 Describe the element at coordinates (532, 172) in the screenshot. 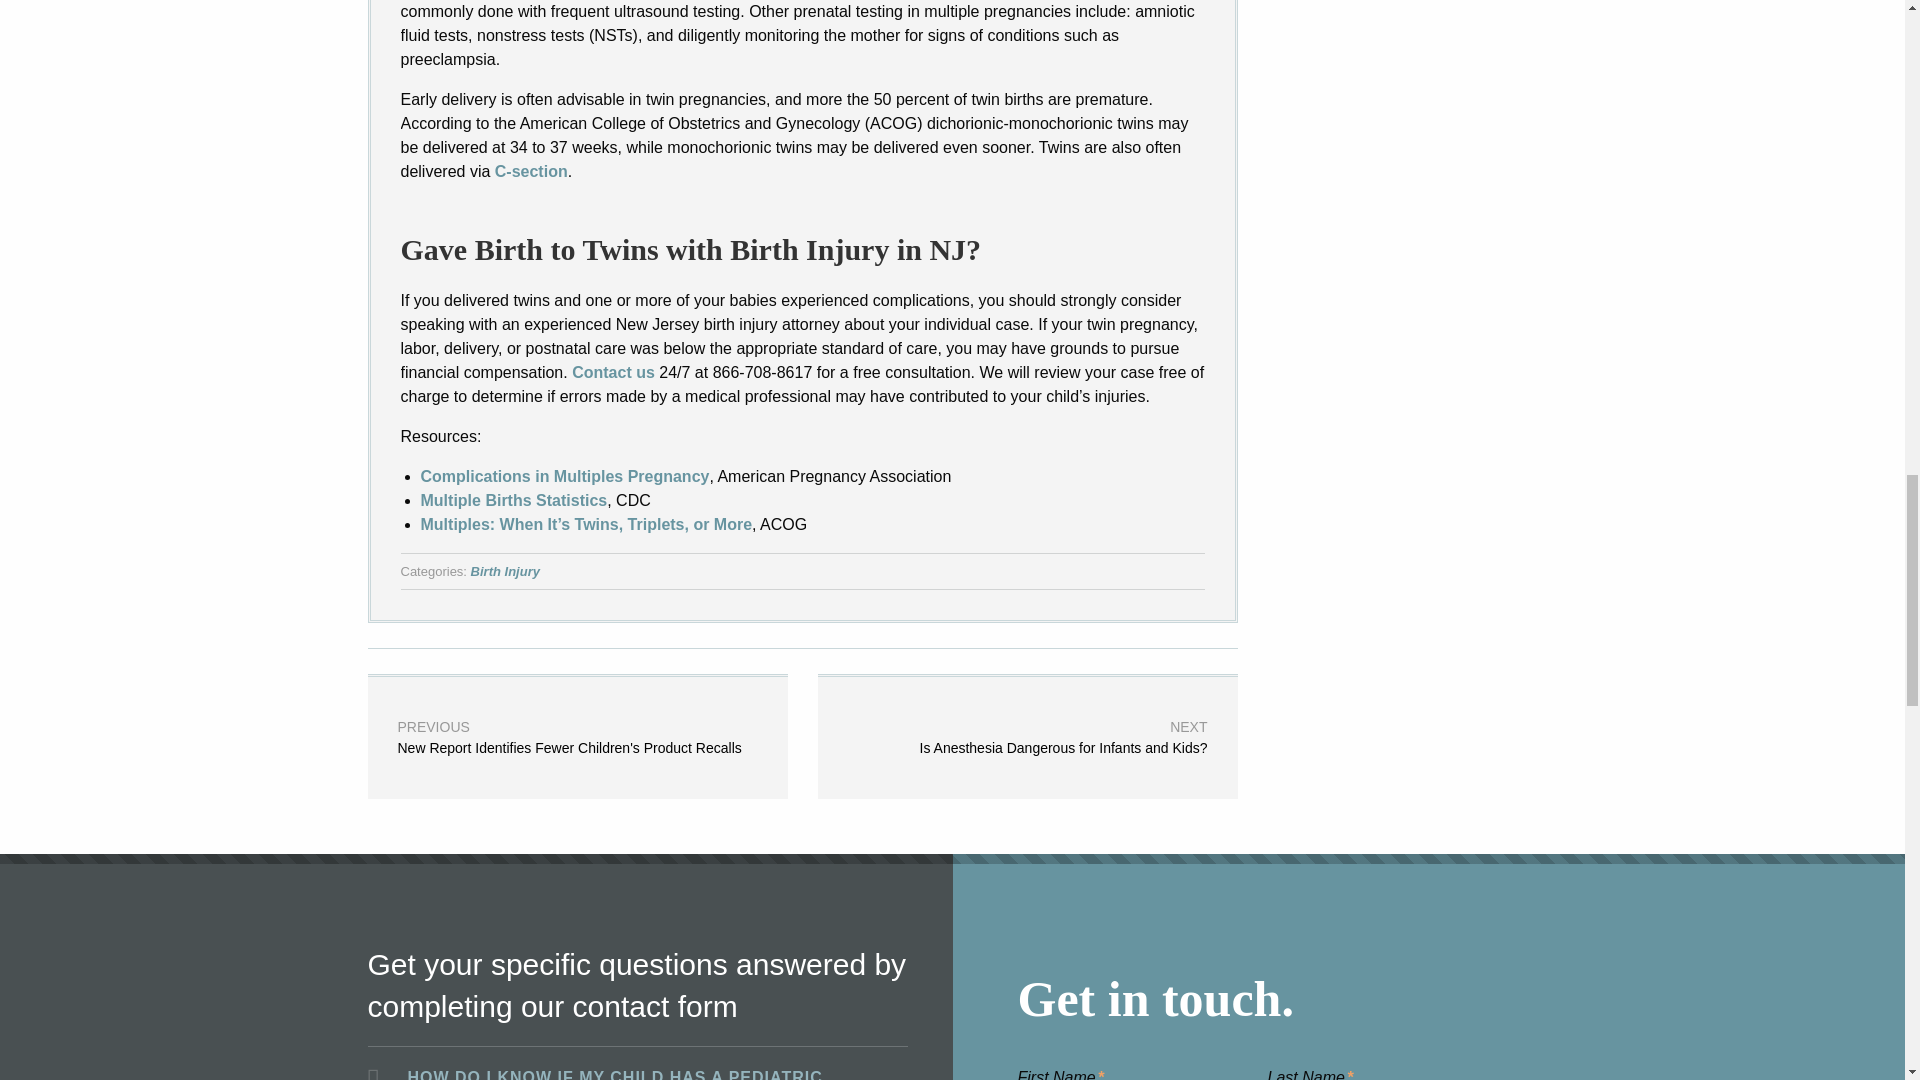

I see `Birth Injury` at that location.